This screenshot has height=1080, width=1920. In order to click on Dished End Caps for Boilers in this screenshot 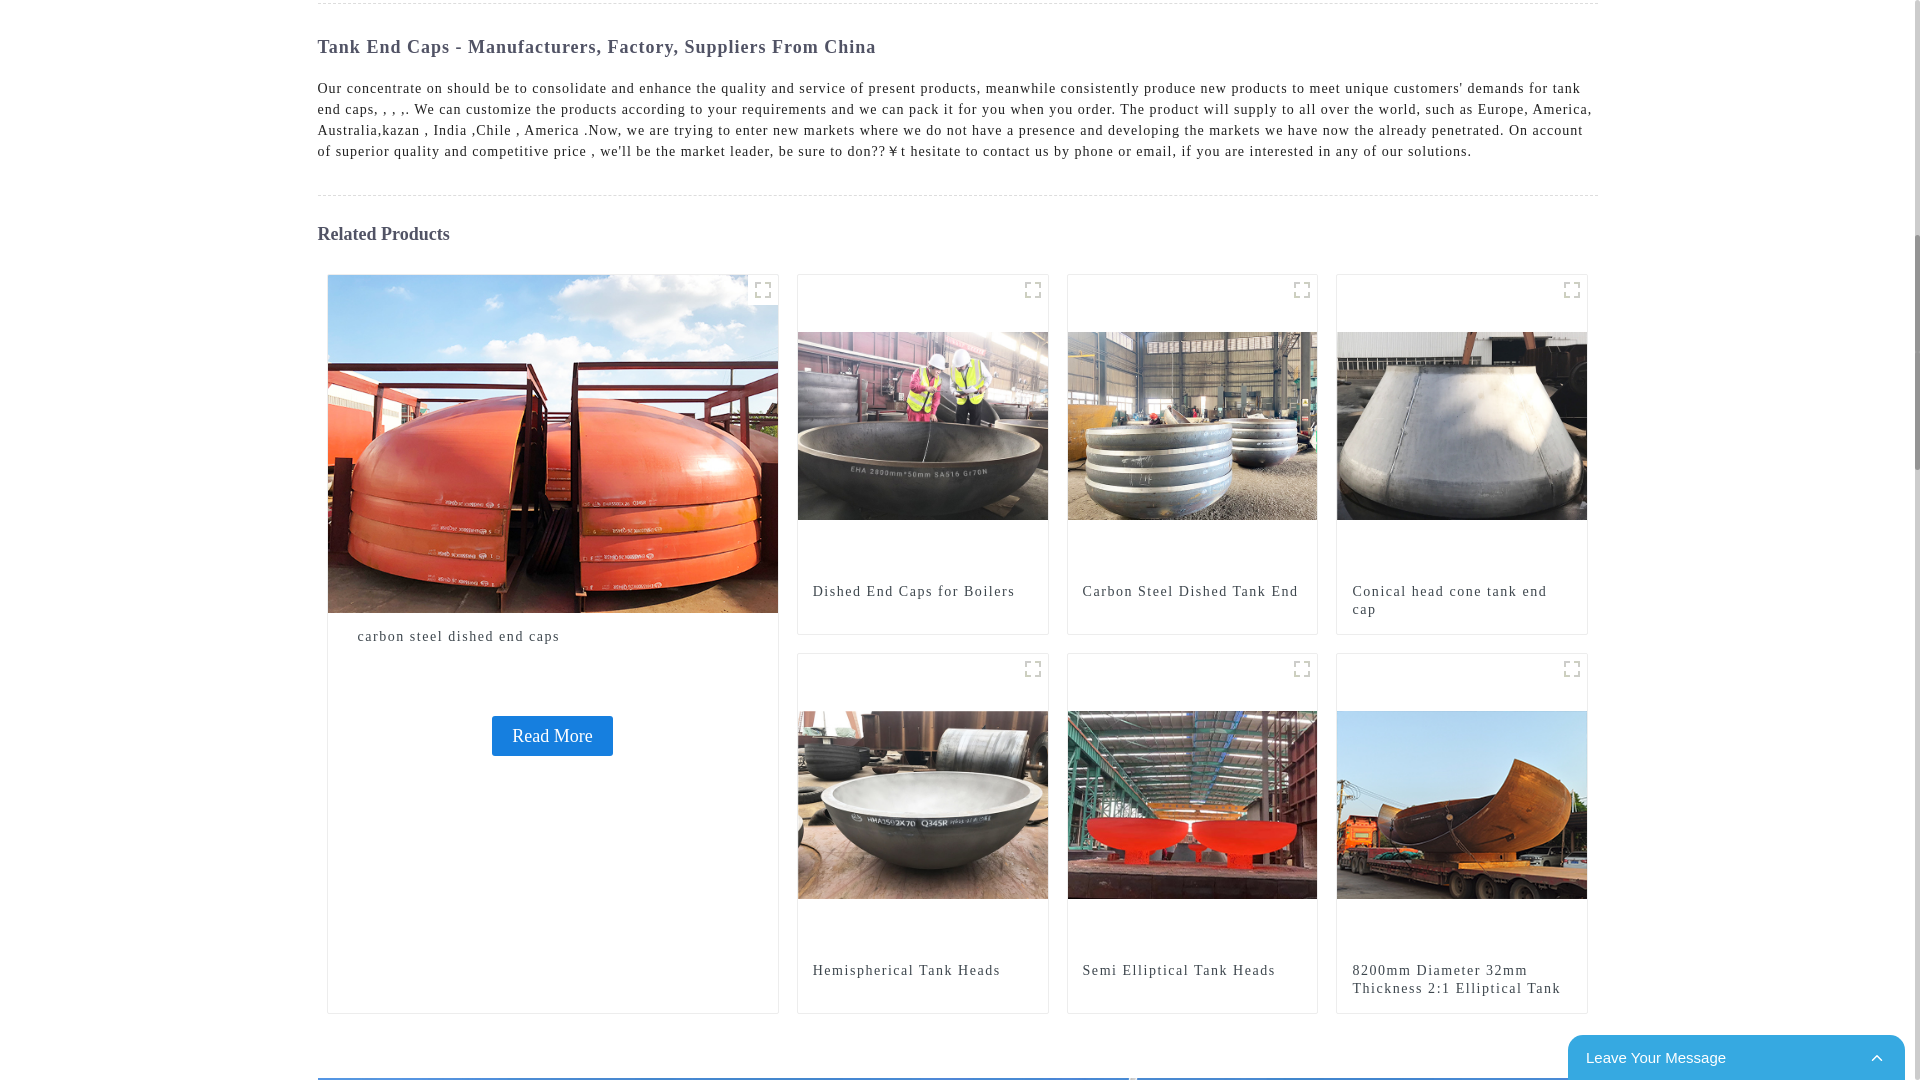, I will do `click(923, 424)`.